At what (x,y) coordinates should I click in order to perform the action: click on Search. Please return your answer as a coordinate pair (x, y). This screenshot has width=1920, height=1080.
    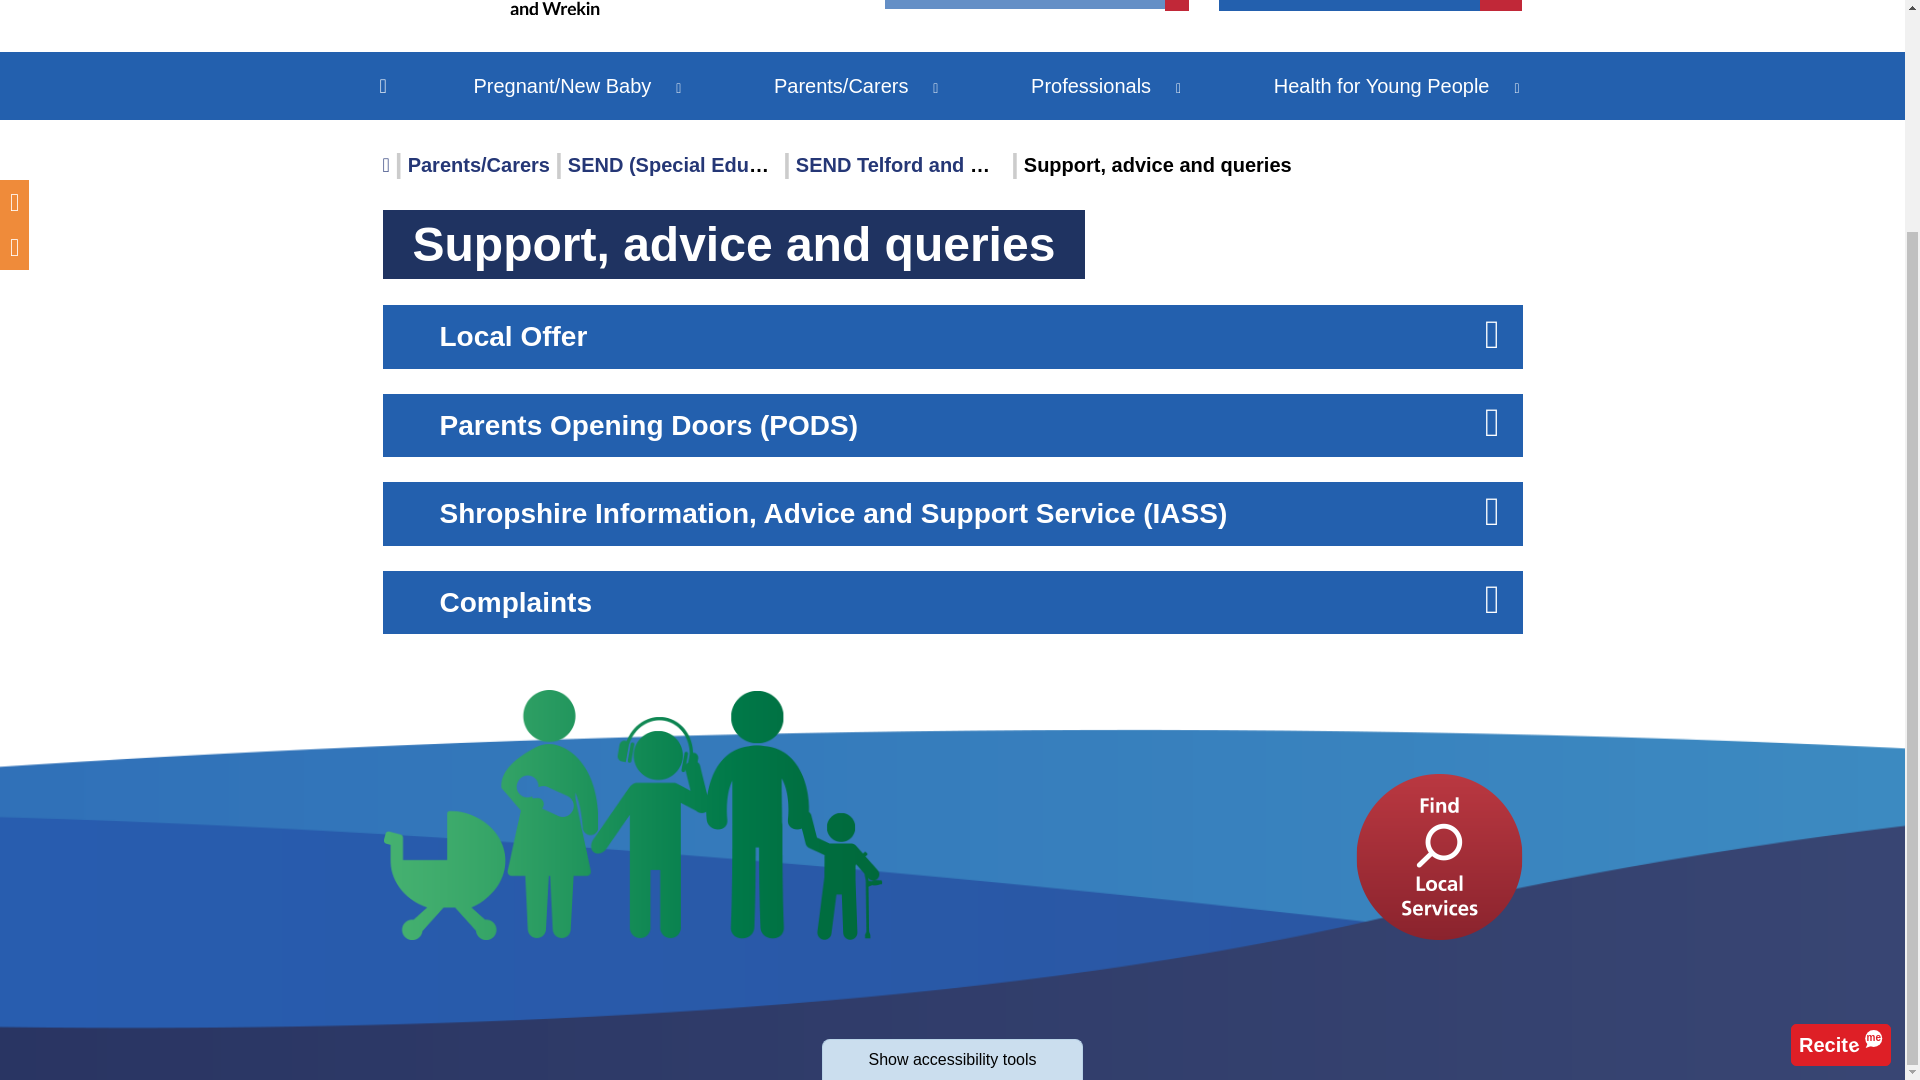
    Looking at the image, I should click on (1501, 5).